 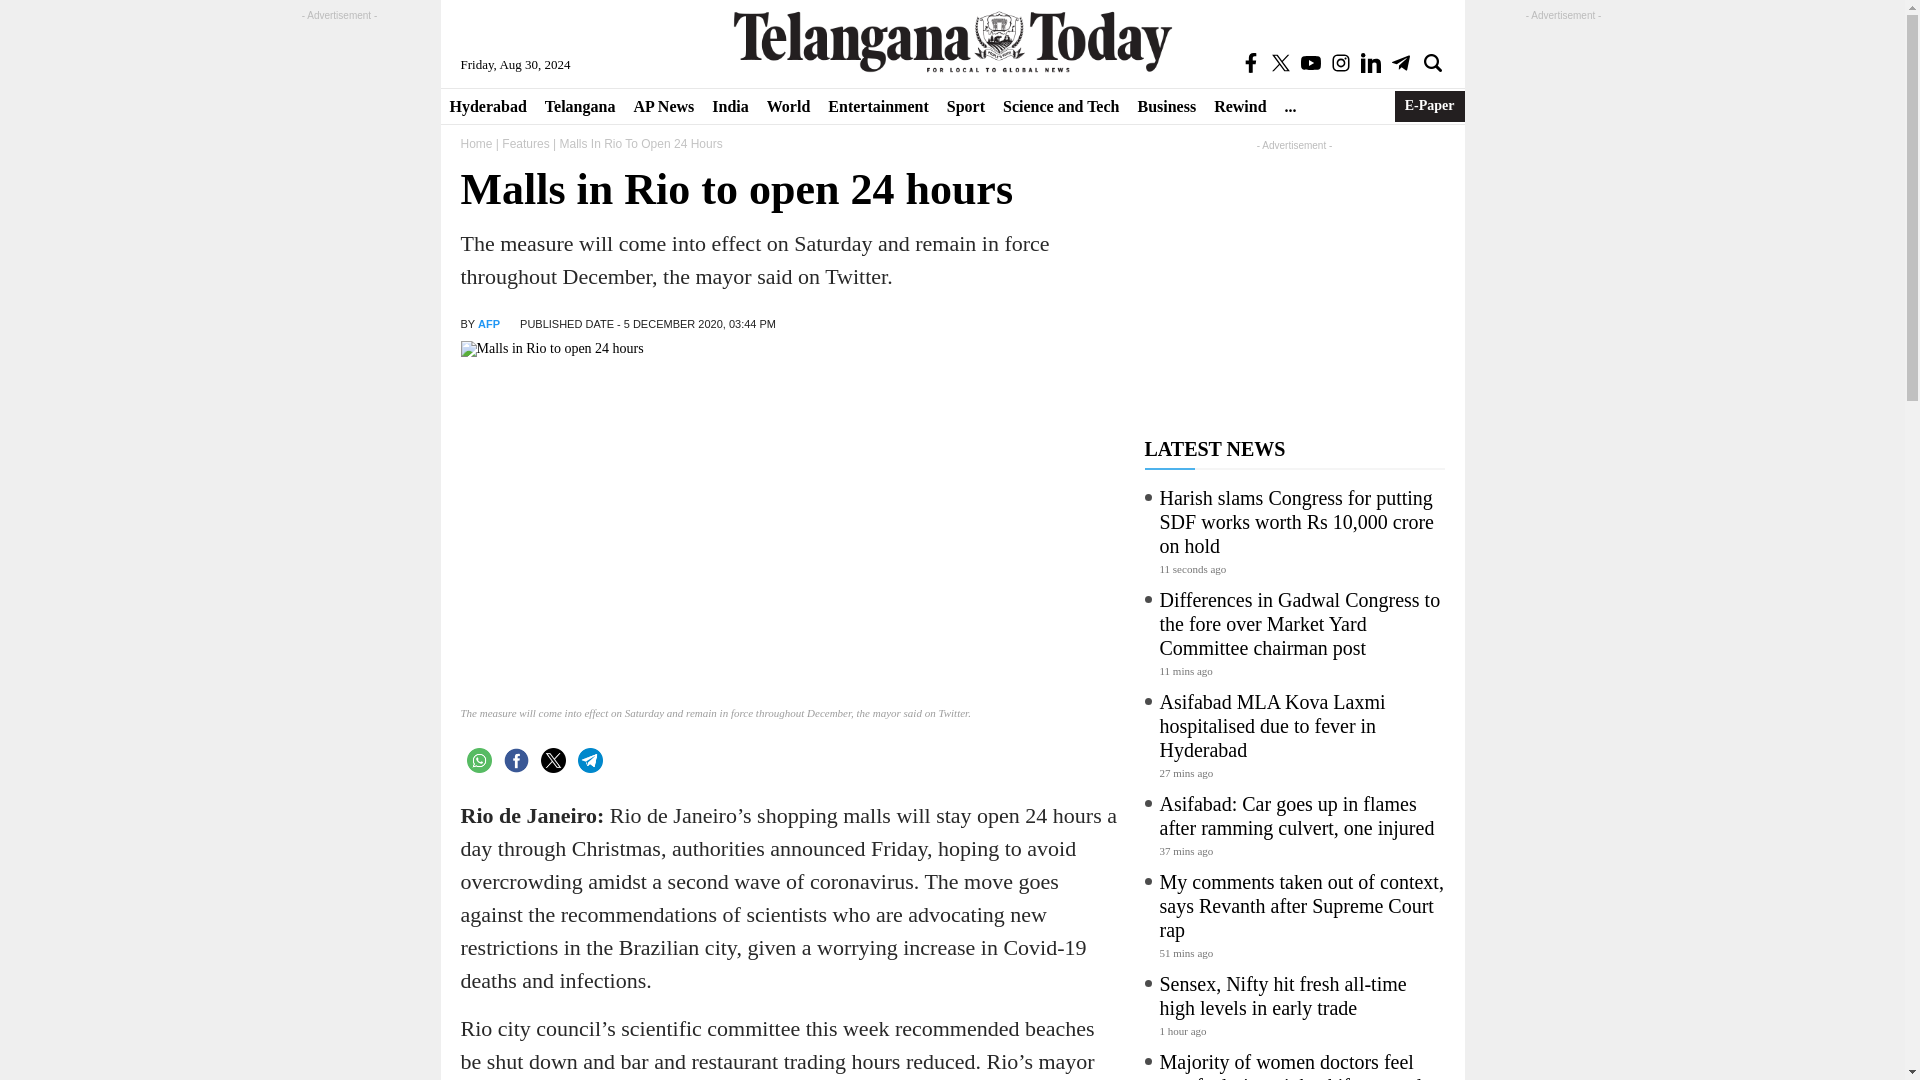 What do you see at coordinates (1166, 106) in the screenshot?
I see `Business` at bounding box center [1166, 106].